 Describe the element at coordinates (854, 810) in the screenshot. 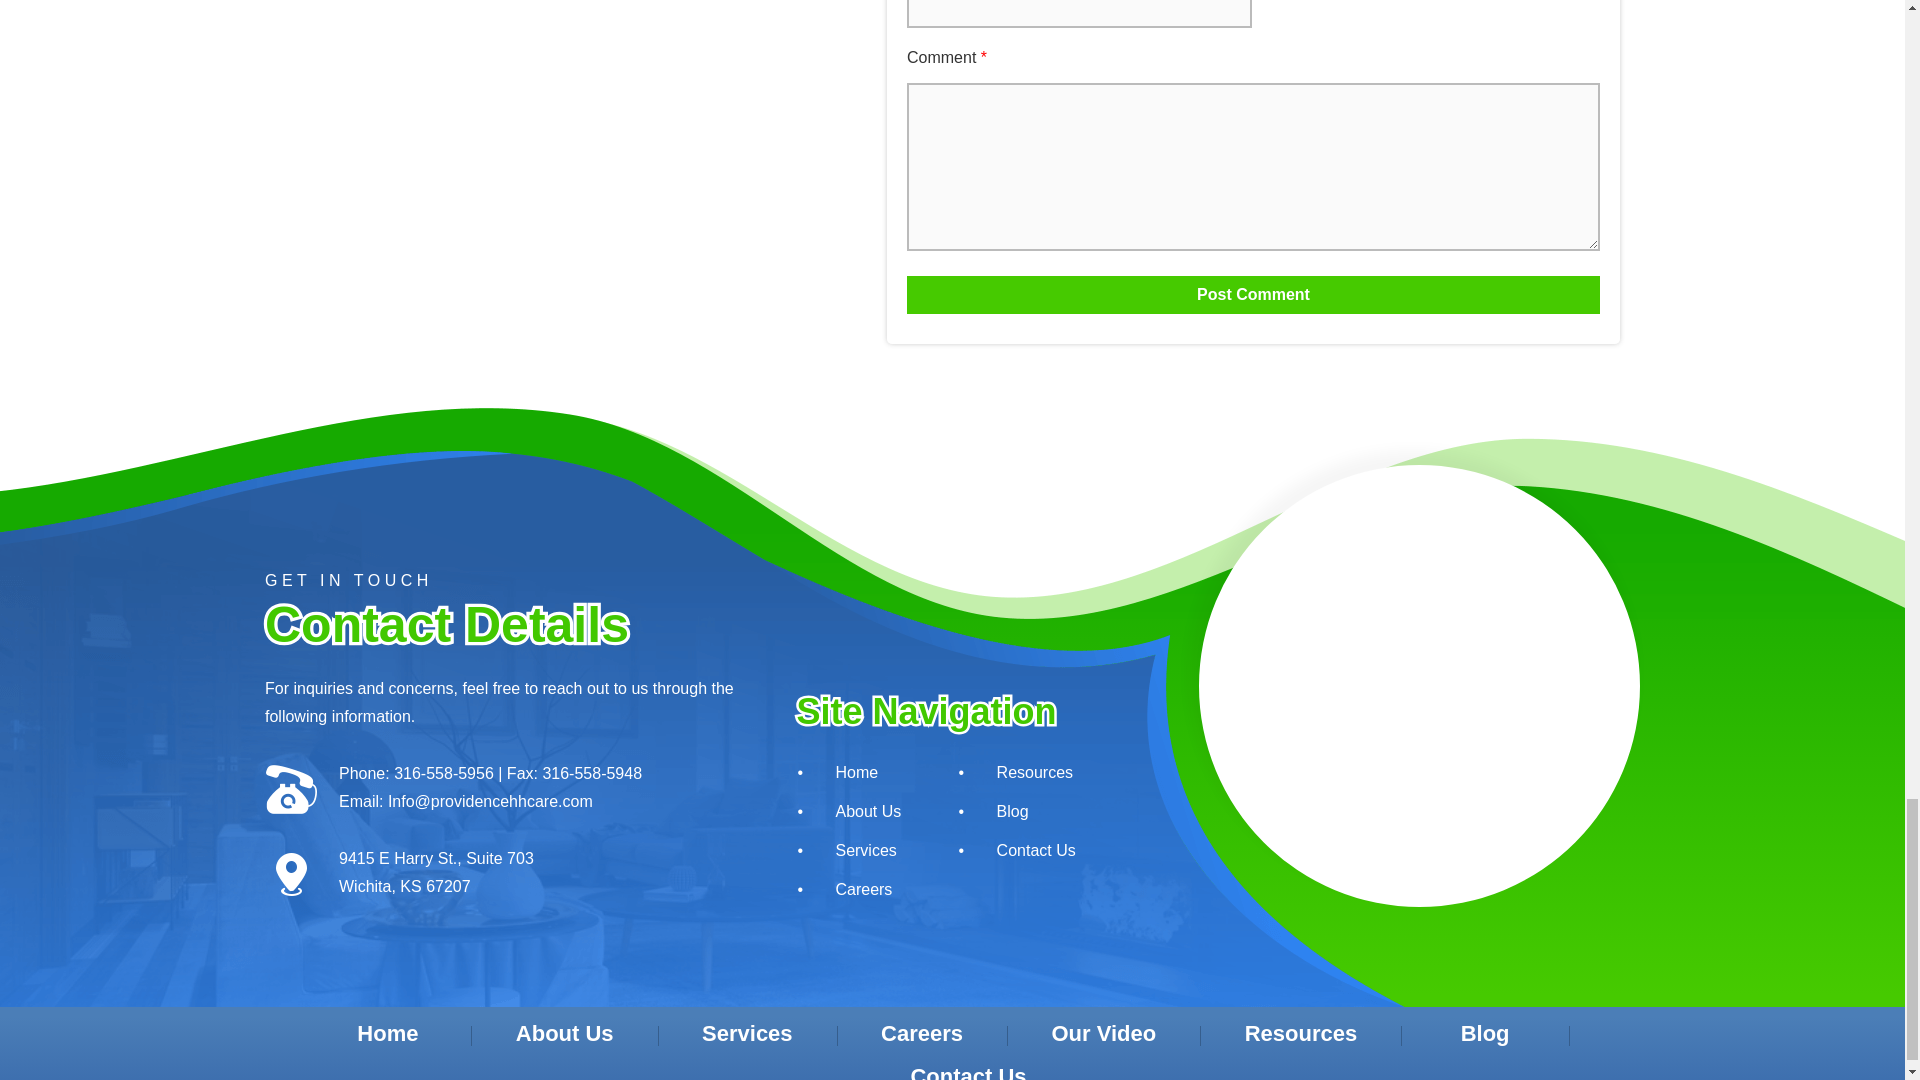

I see `About Us` at that location.